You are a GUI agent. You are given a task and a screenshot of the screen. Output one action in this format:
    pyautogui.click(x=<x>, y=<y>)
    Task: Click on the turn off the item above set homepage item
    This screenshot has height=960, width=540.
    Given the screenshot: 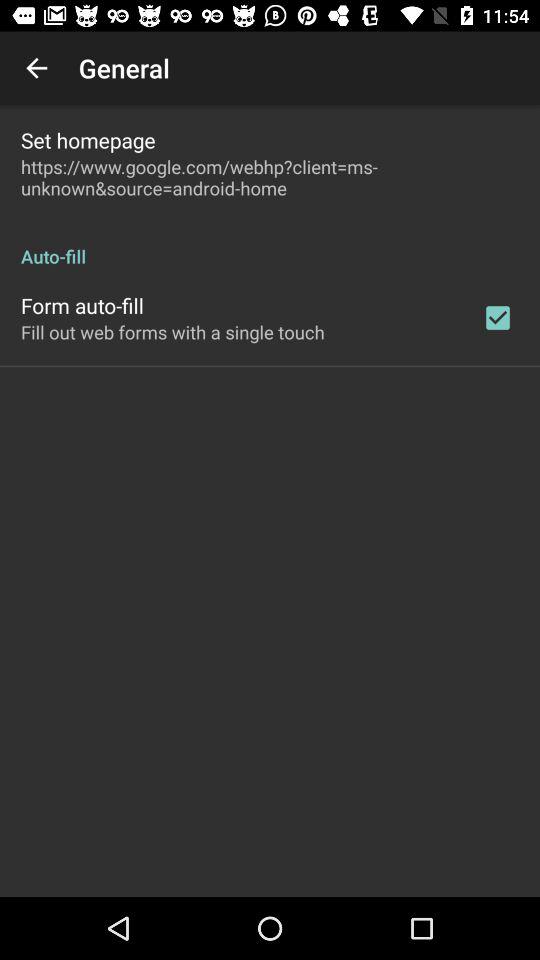 What is the action you would take?
    pyautogui.click(x=36, y=68)
    